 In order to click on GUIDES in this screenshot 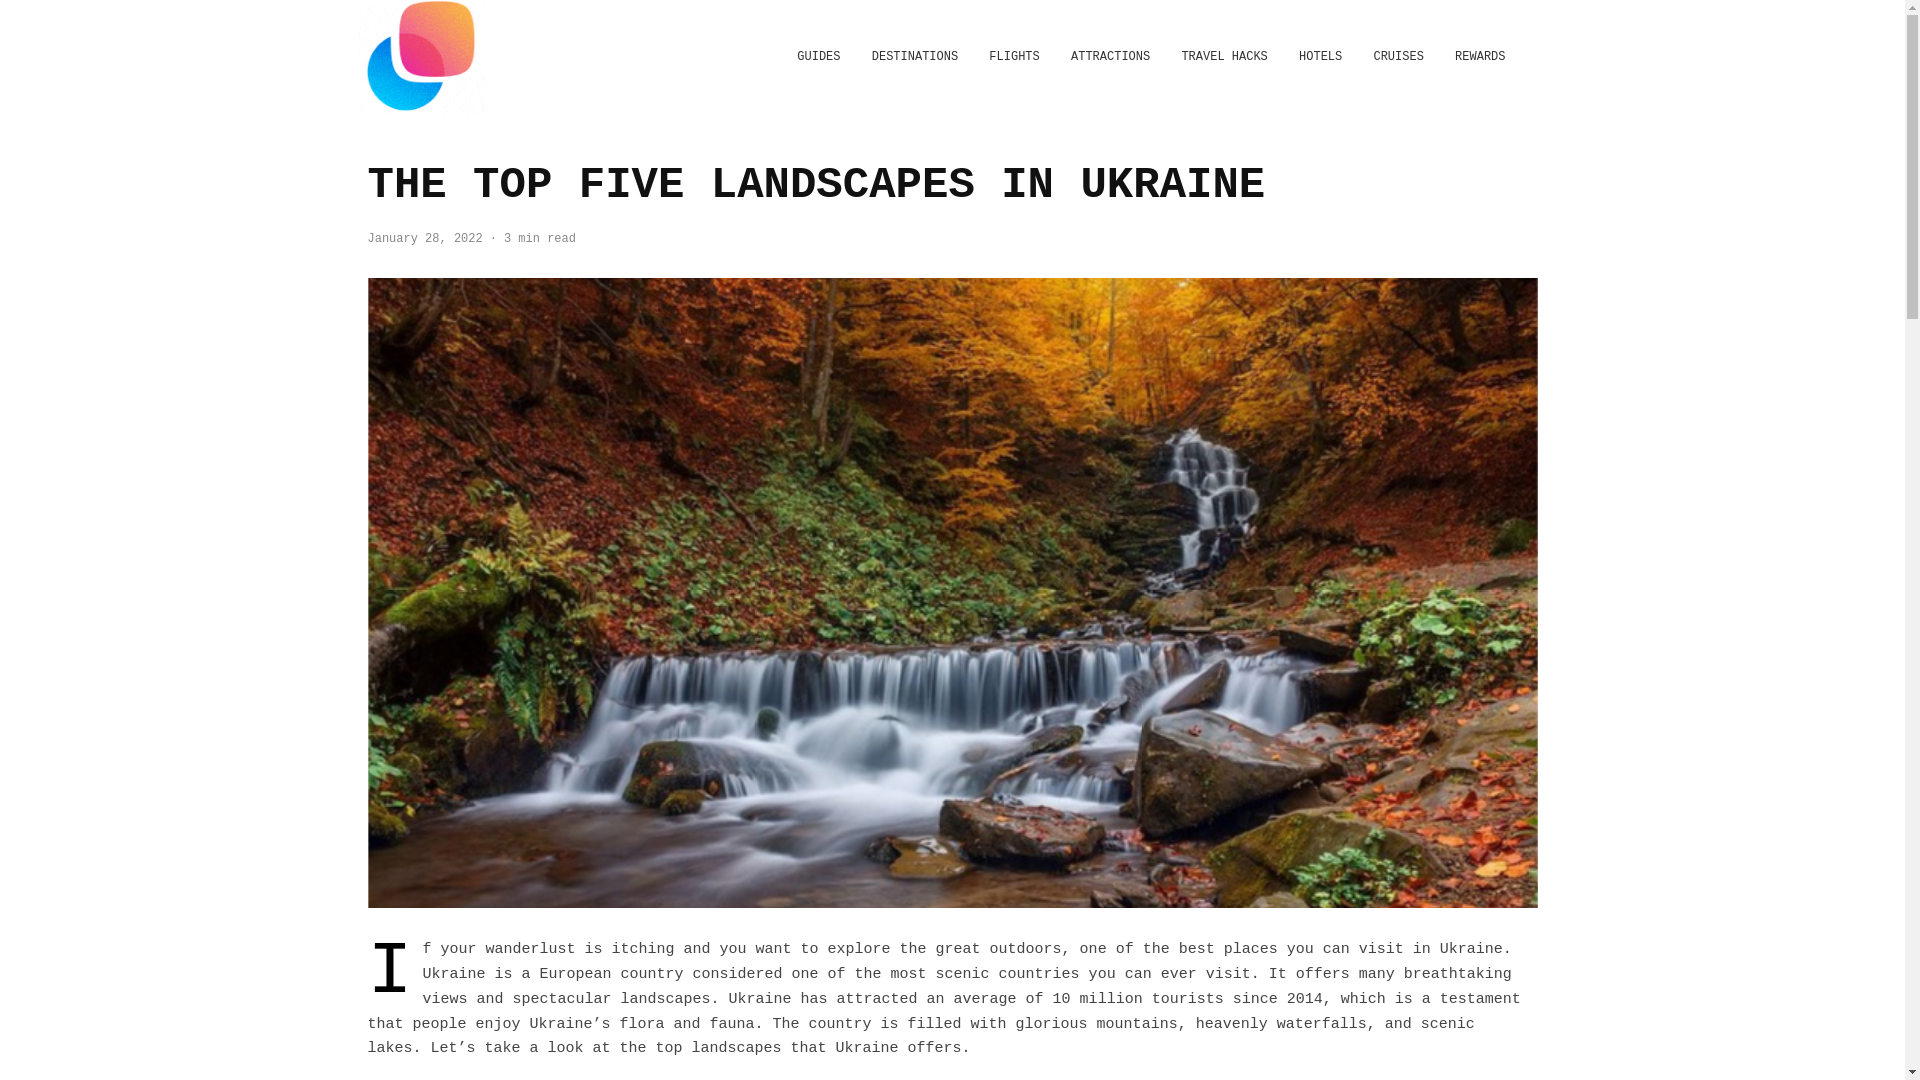, I will do `click(818, 58)`.